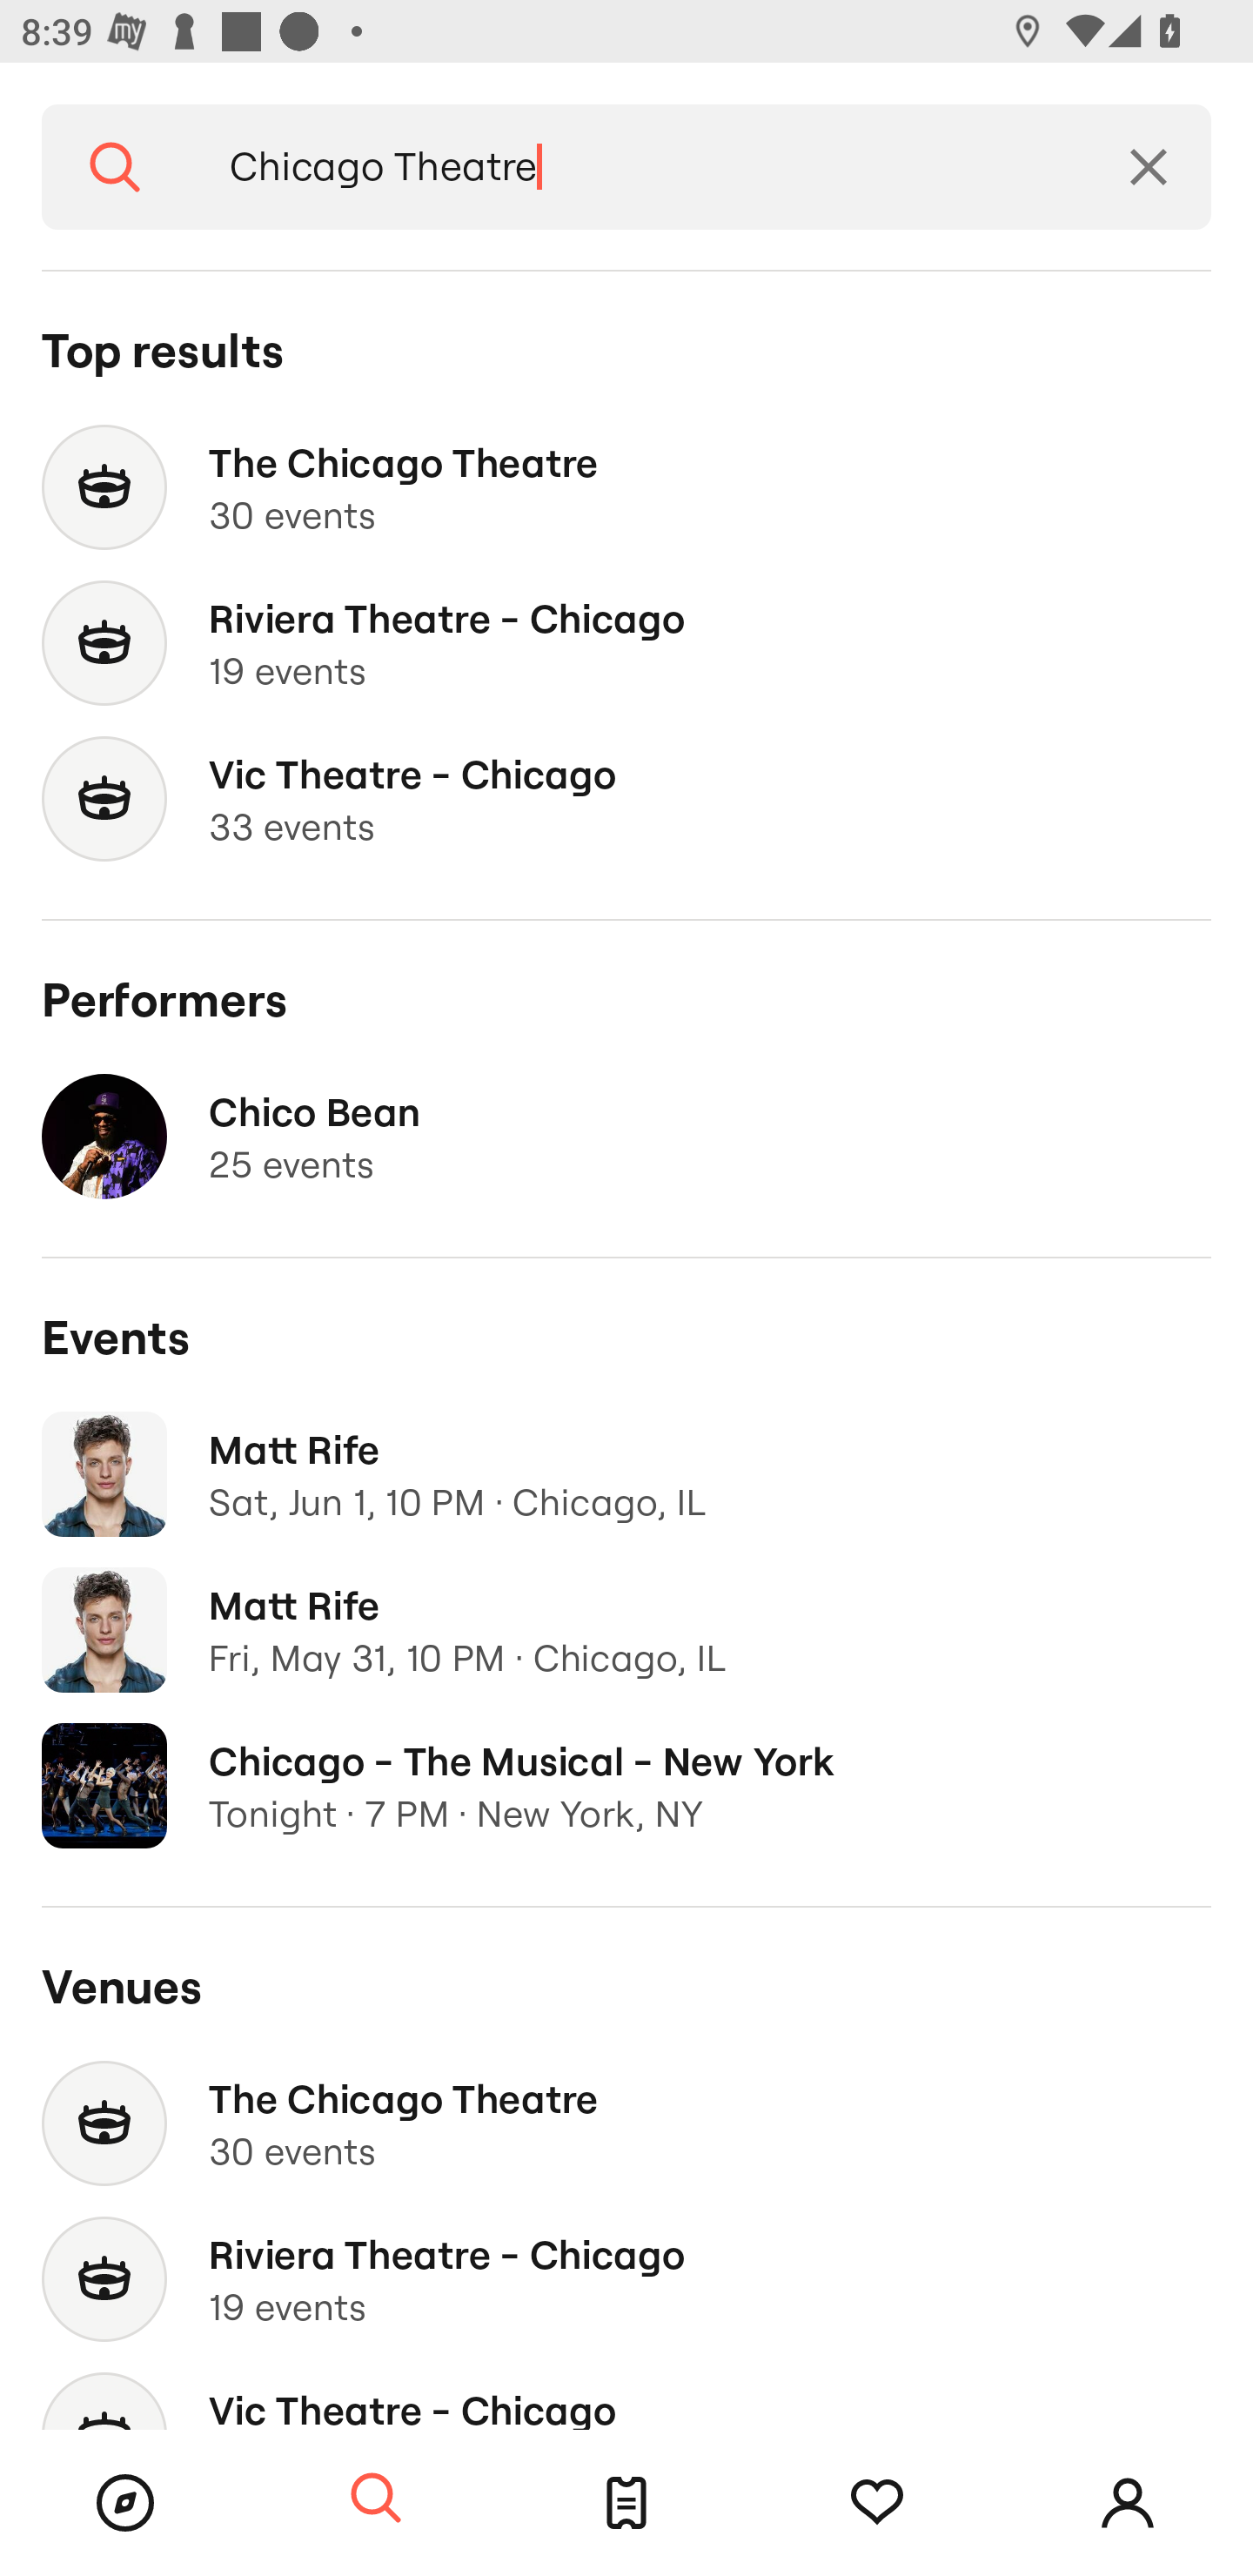 This screenshot has width=1253, height=2576. Describe the element at coordinates (626, 2503) in the screenshot. I see `Tickets` at that location.